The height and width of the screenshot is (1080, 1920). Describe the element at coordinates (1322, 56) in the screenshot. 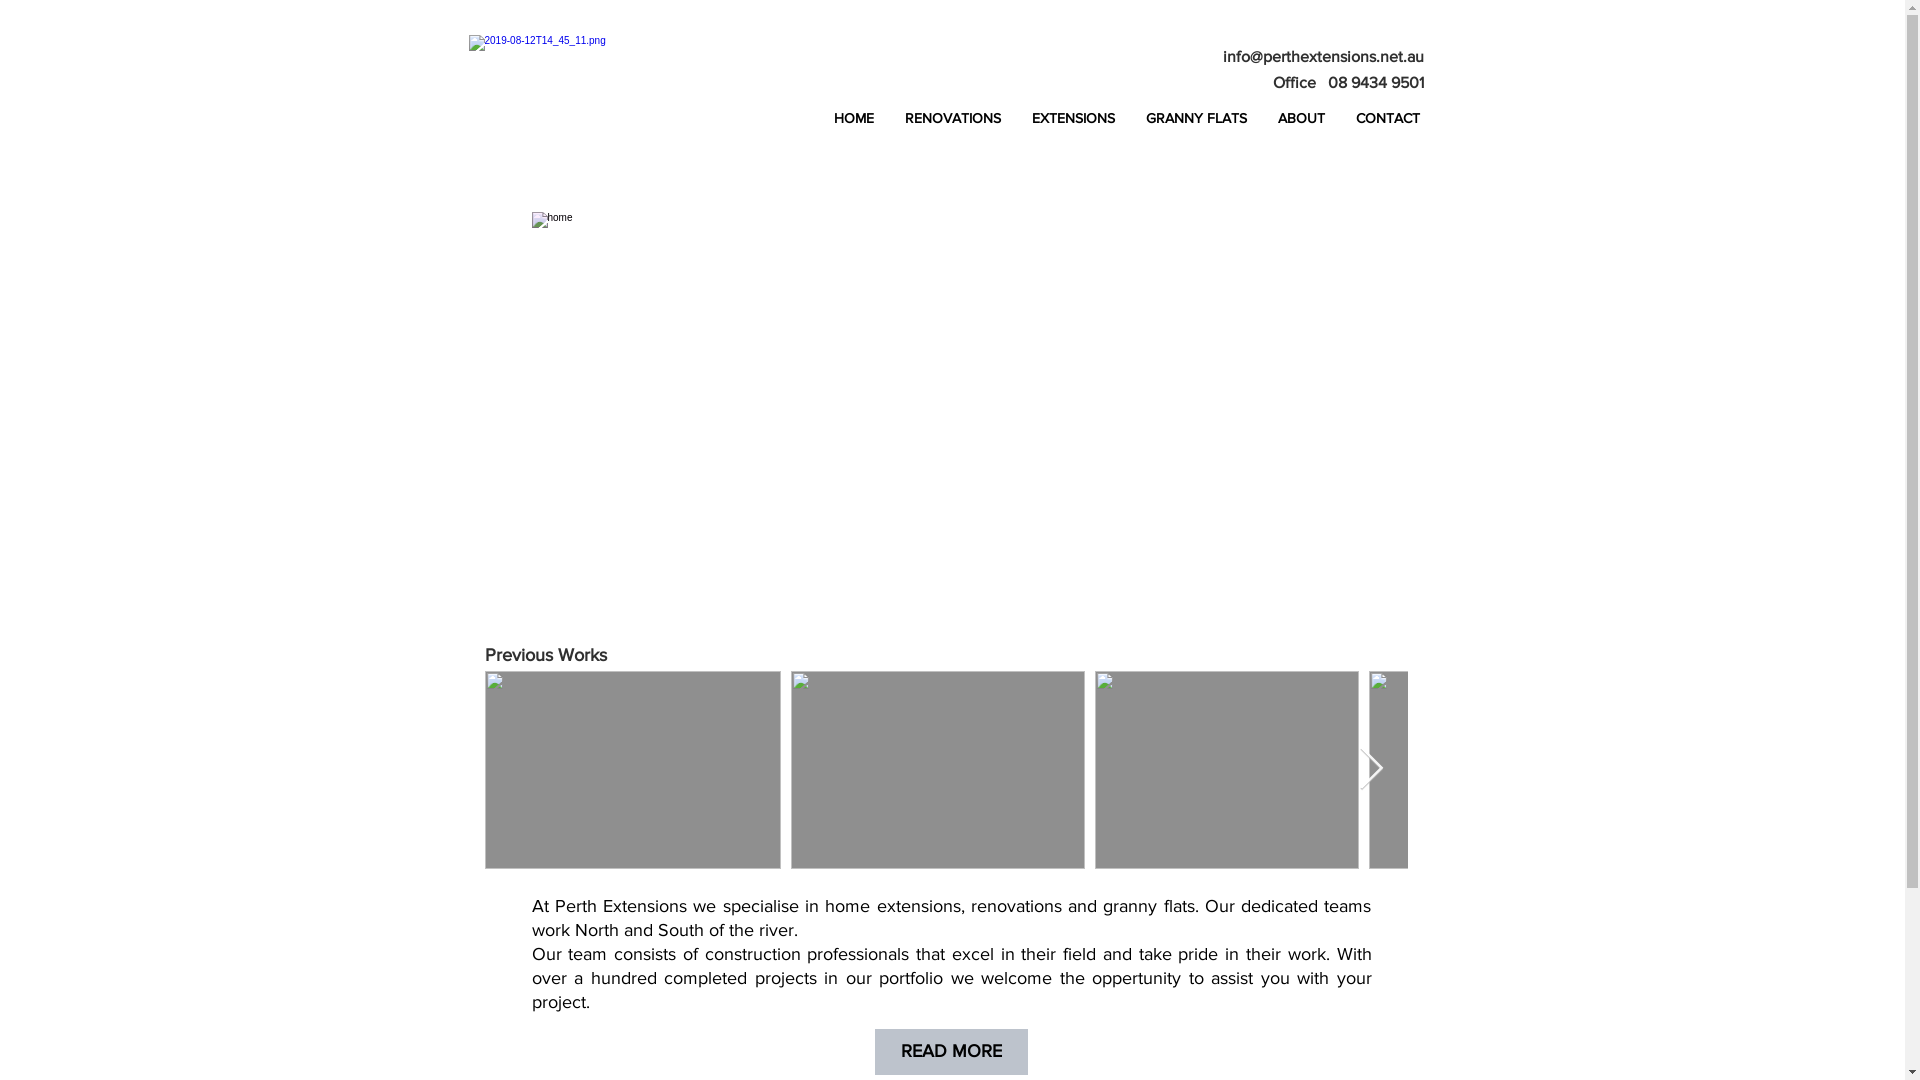

I see `info@perthextensions.net.au` at that location.